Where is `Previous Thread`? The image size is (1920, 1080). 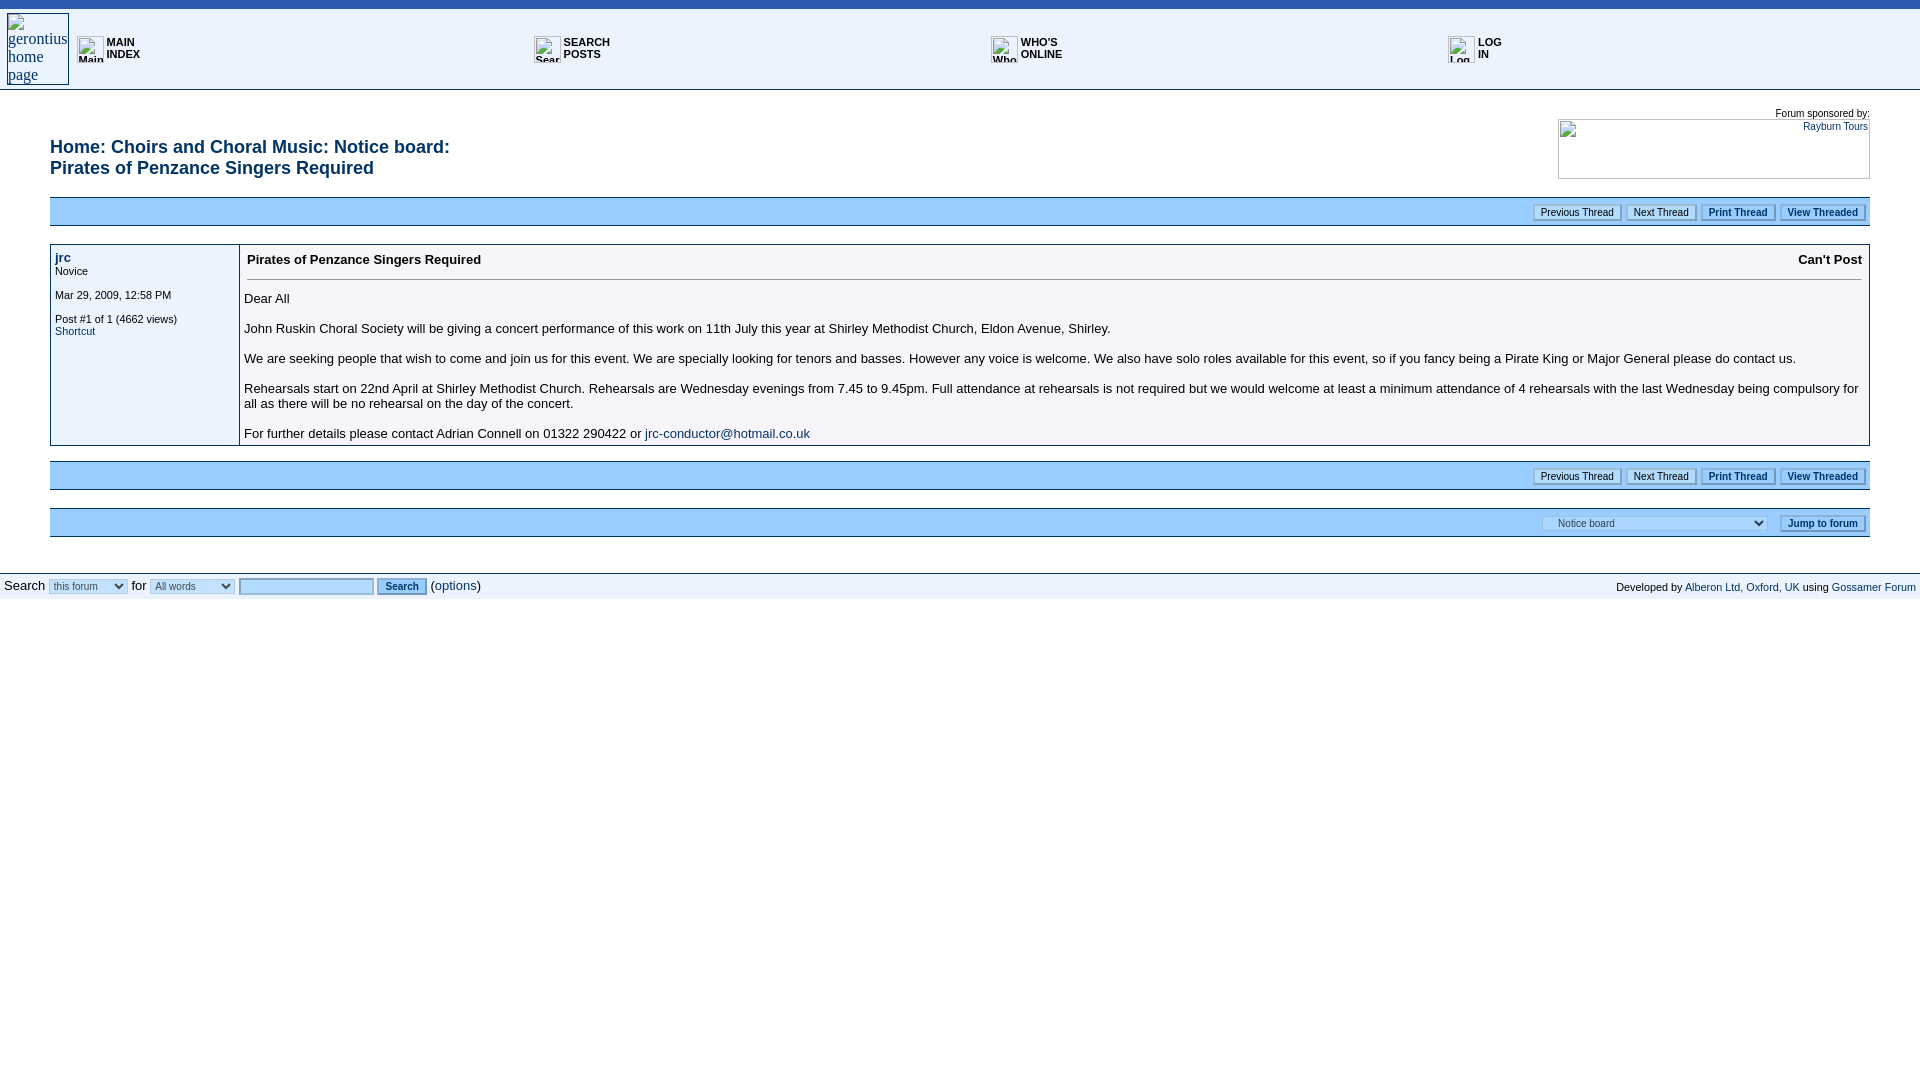 Previous Thread is located at coordinates (1577, 476).